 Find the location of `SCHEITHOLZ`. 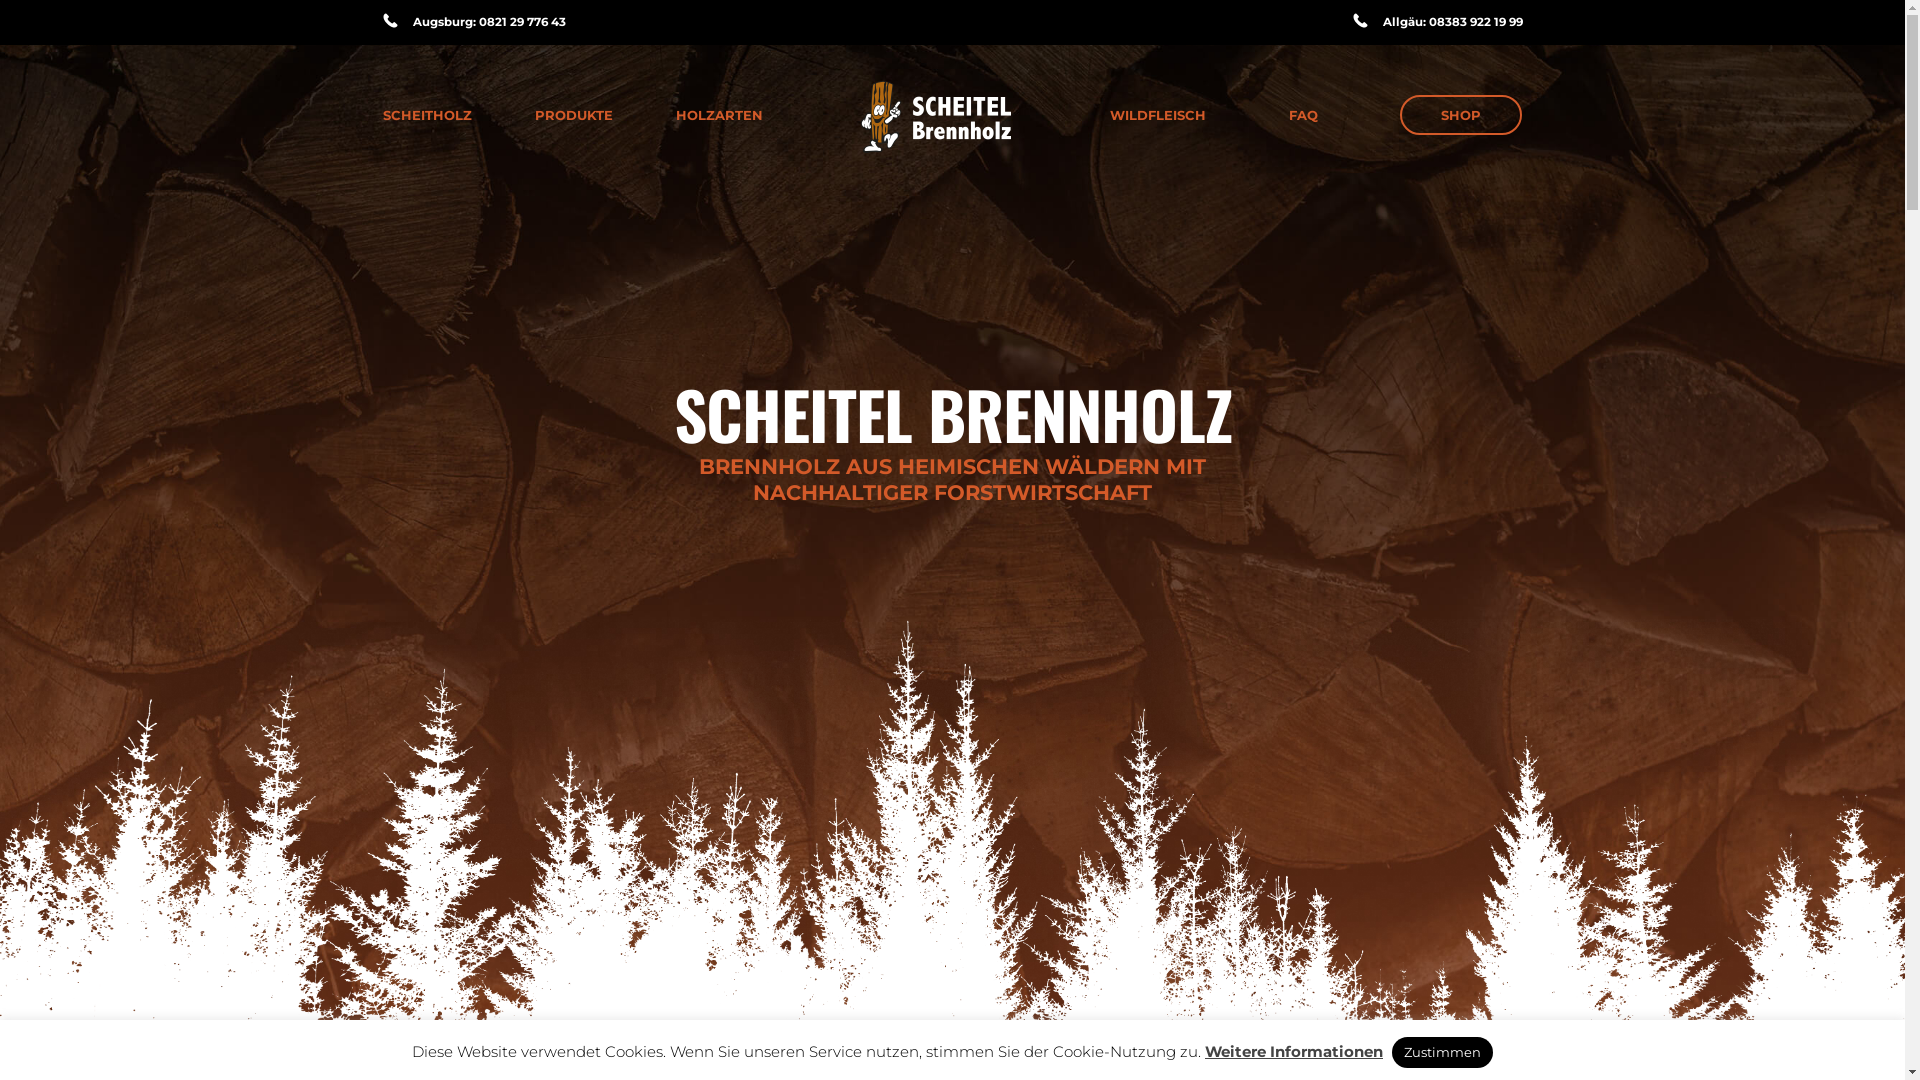

SCHEITHOLZ is located at coordinates (426, 115).